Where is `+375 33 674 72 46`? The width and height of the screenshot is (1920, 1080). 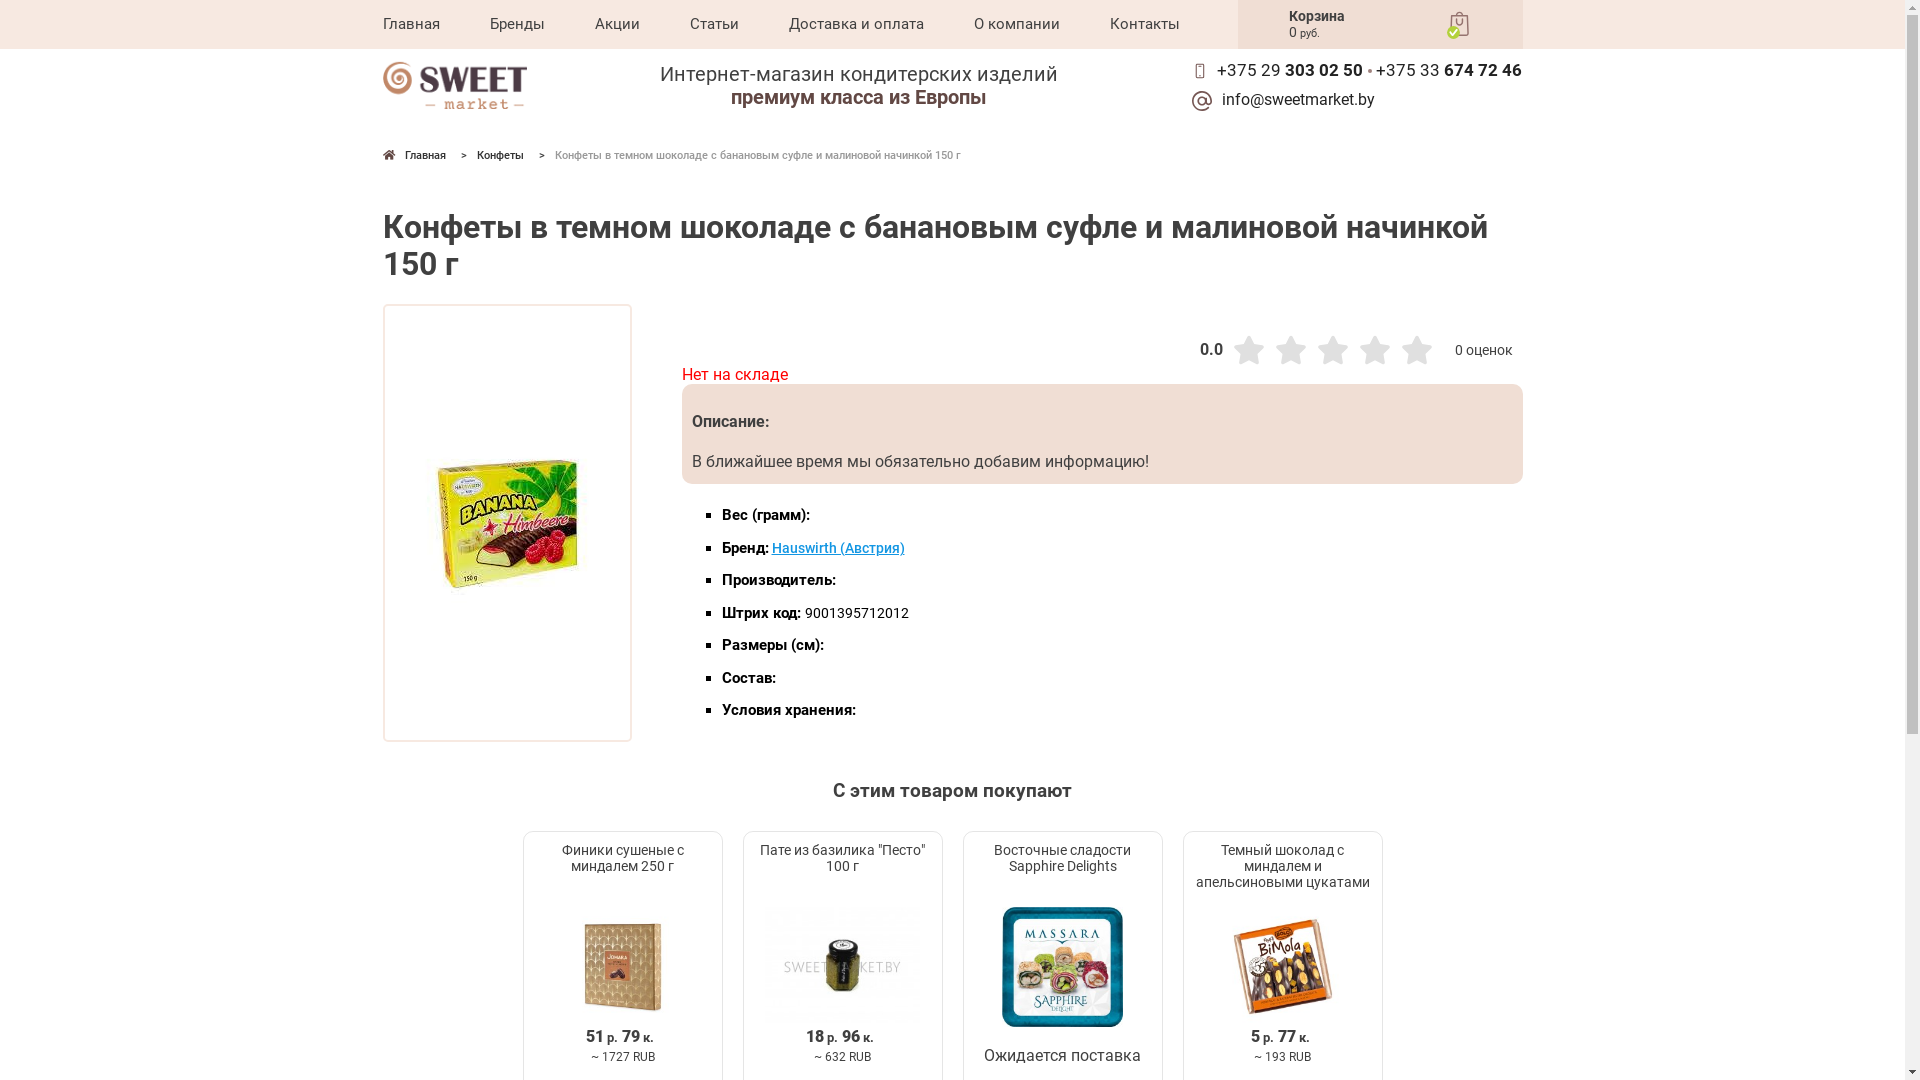
+375 33 674 72 46 is located at coordinates (1449, 71).